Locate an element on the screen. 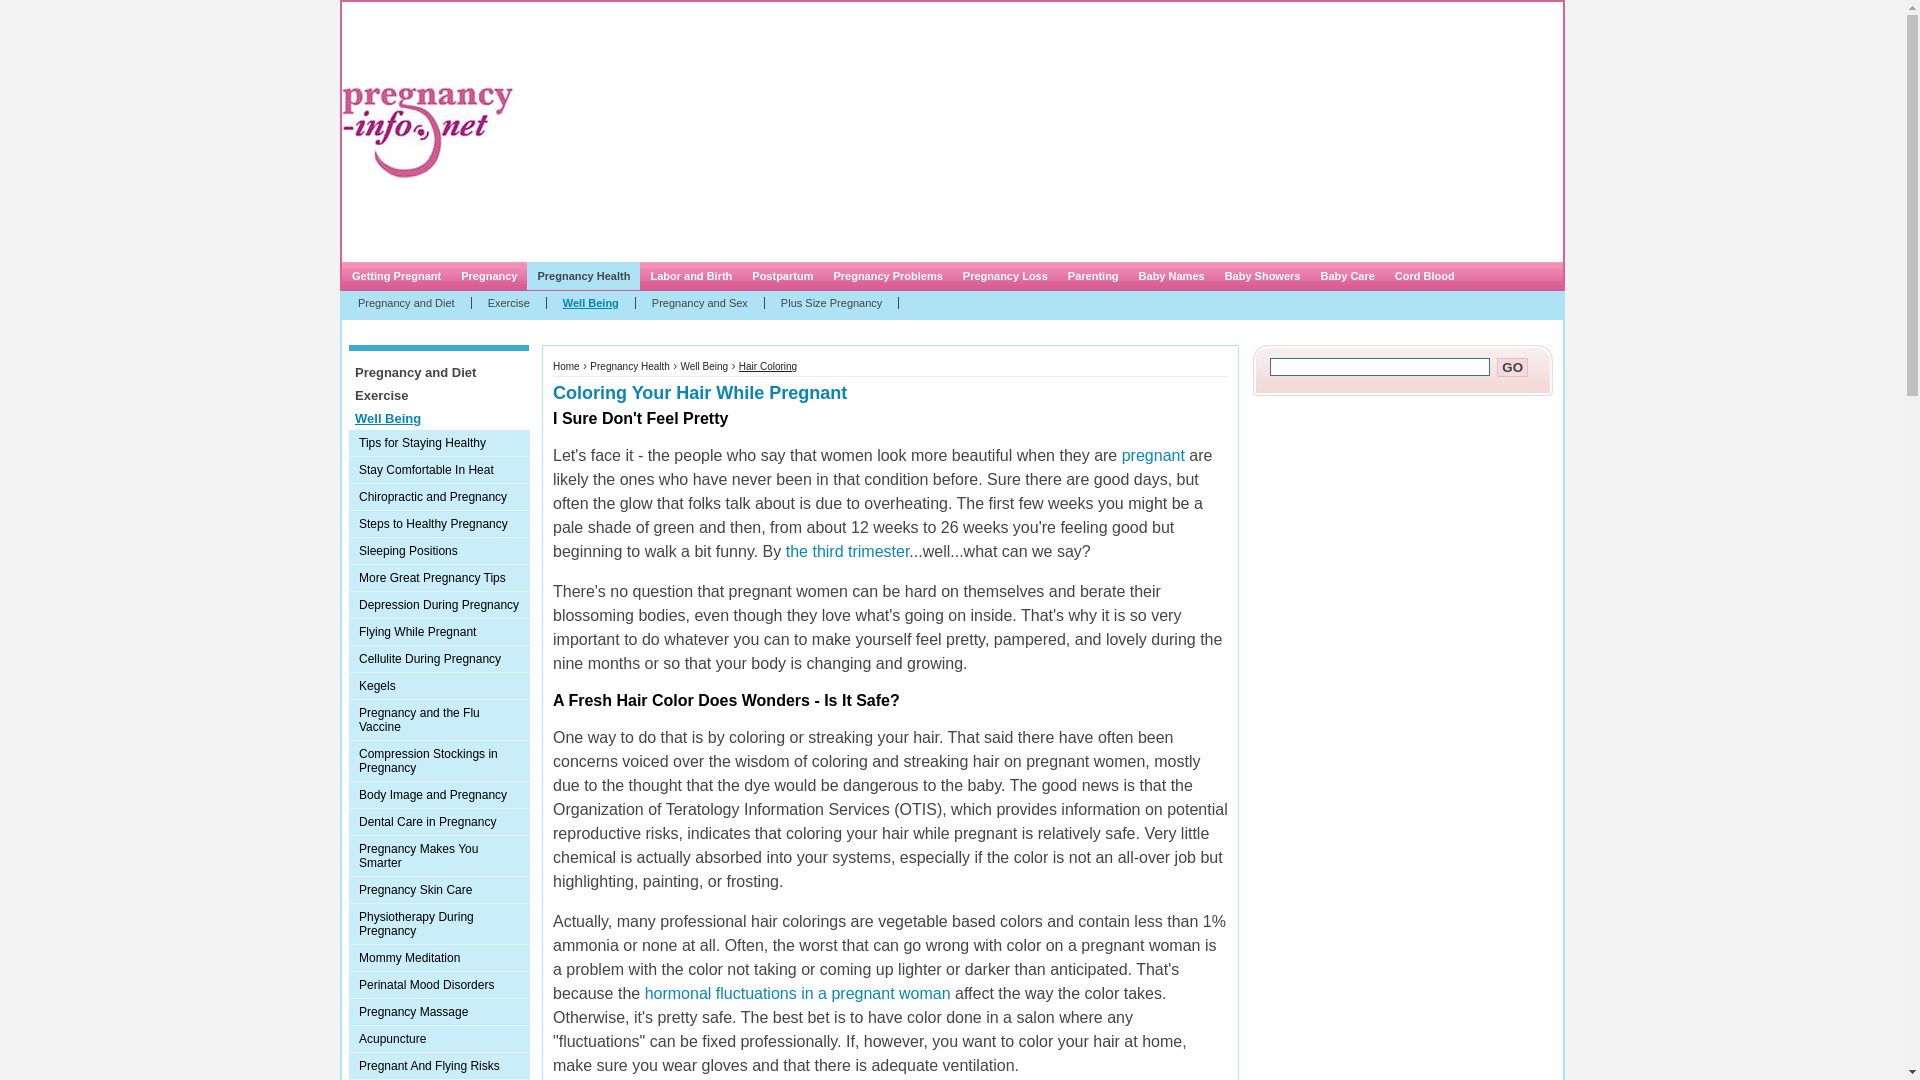  Exercise is located at coordinates (510, 302).